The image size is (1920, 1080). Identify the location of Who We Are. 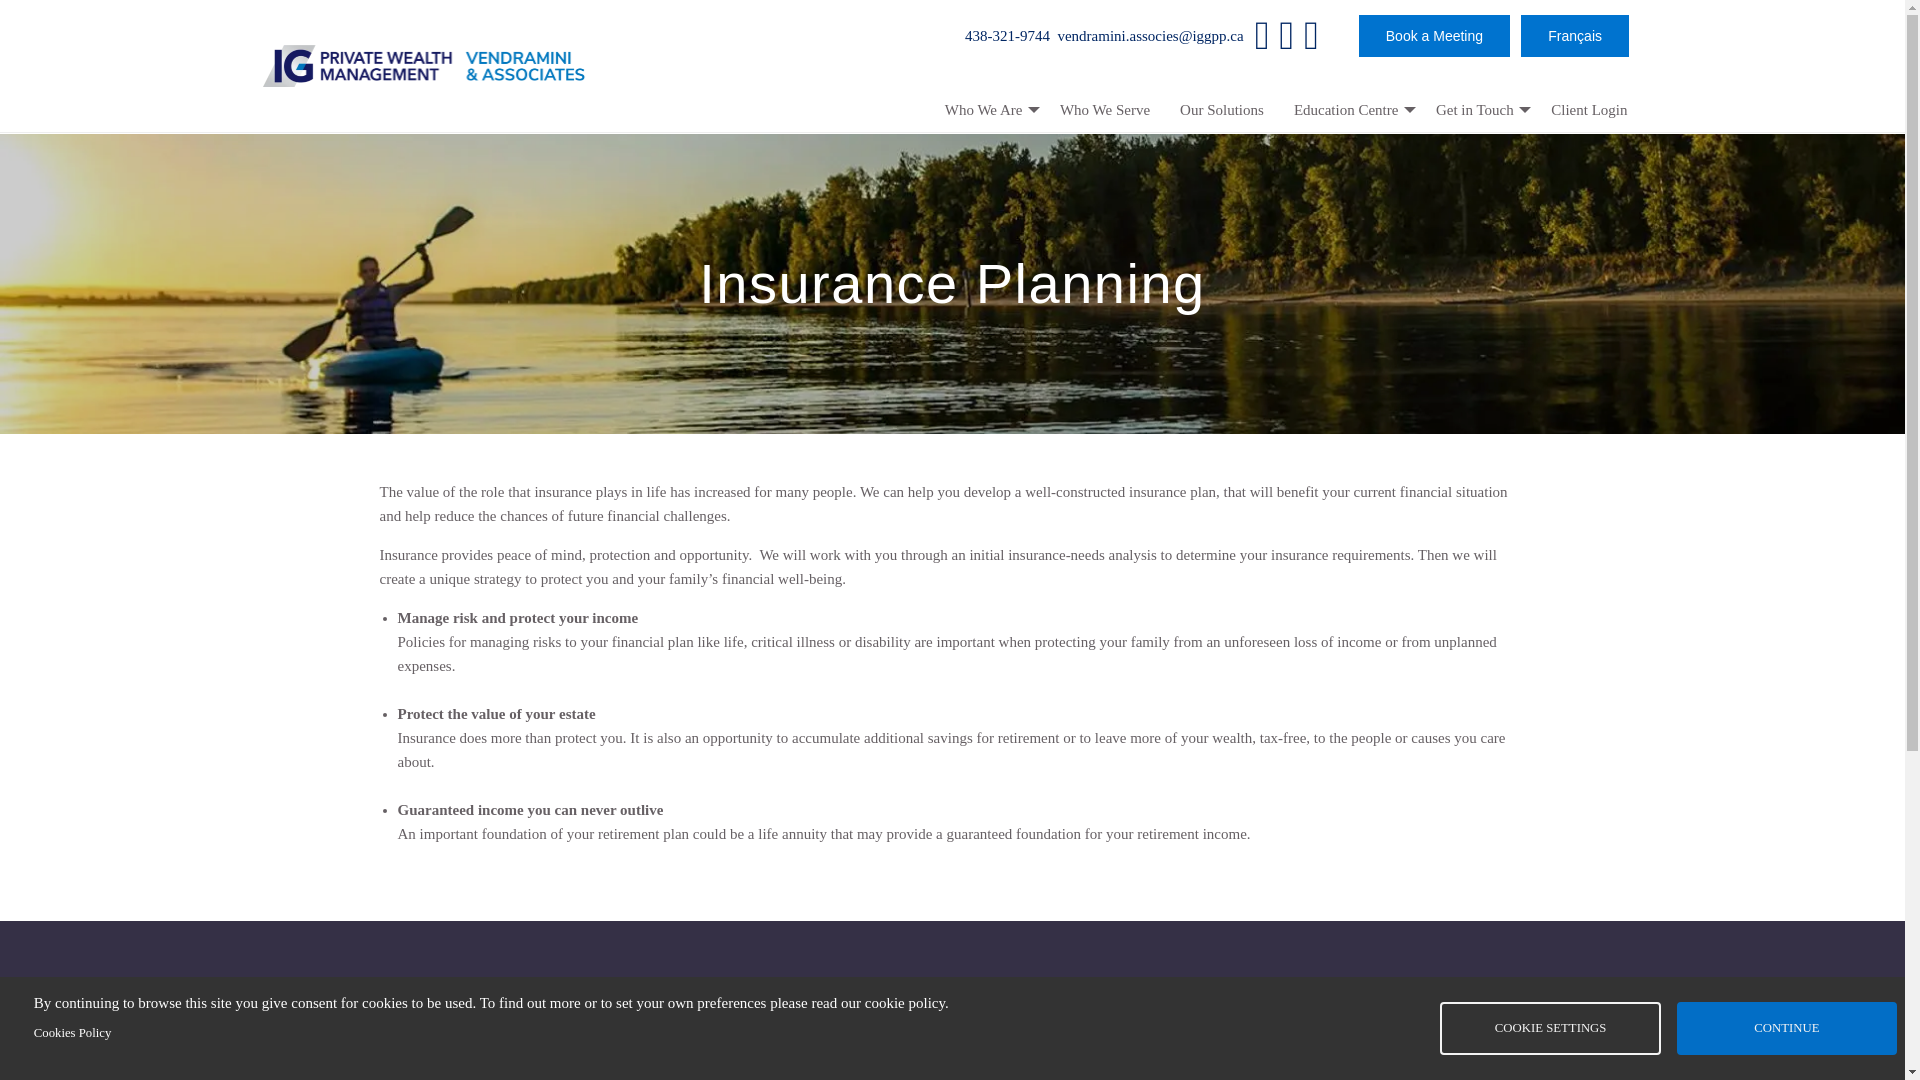
(986, 109).